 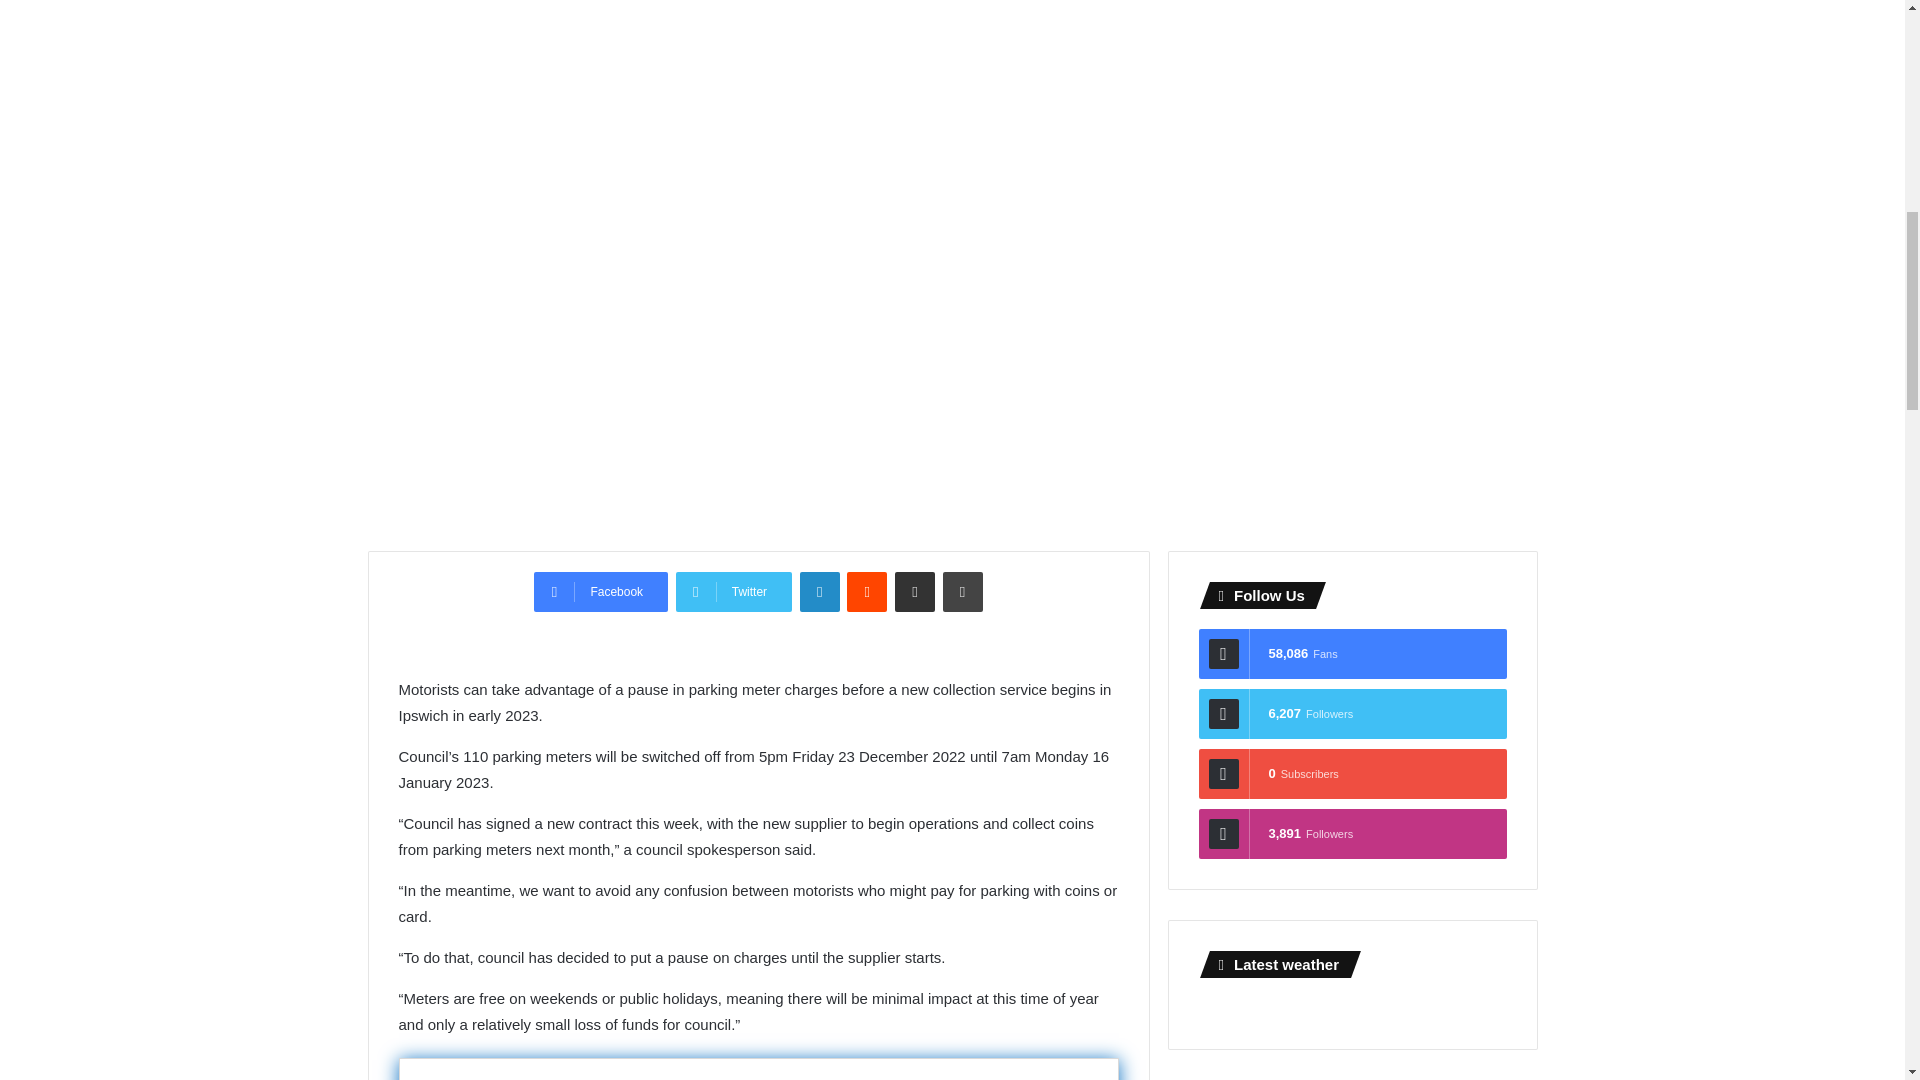 I want to click on Share via Email, so click(x=914, y=592).